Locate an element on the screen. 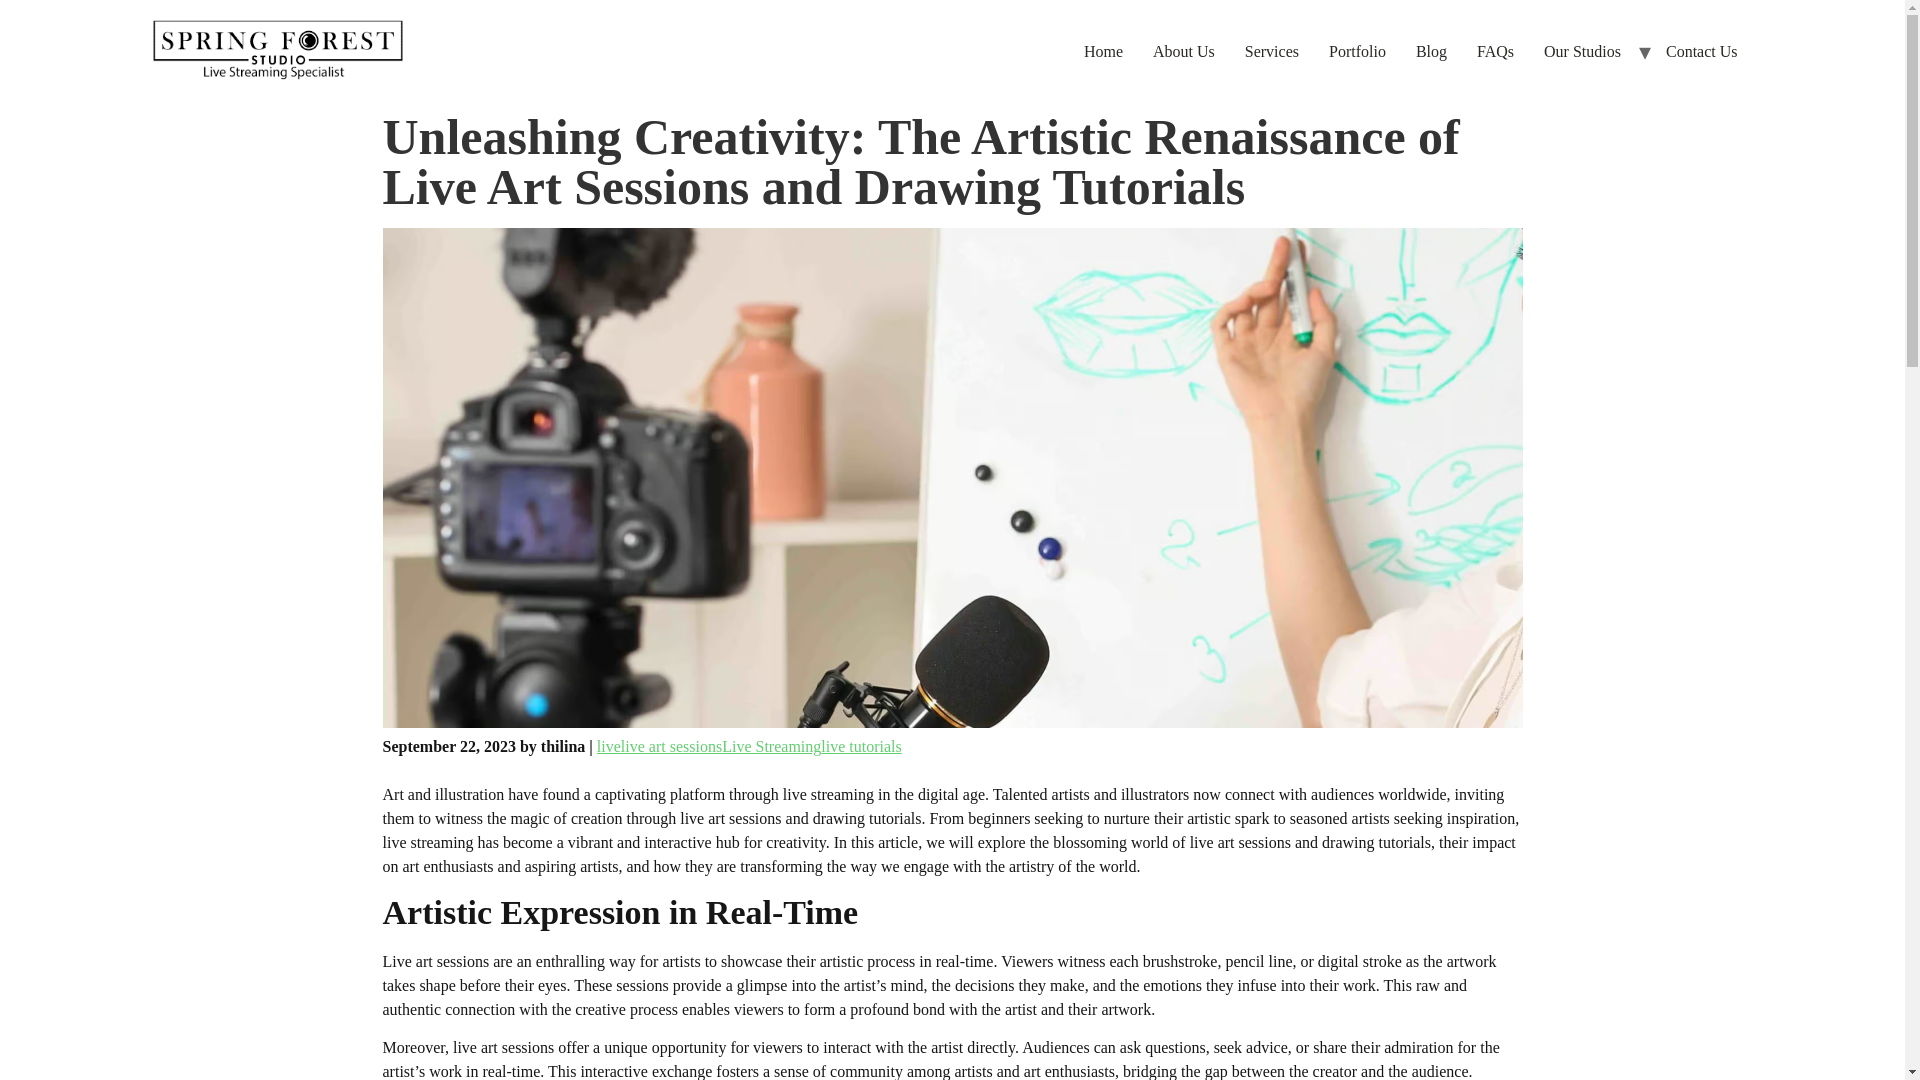  live is located at coordinates (608, 746).